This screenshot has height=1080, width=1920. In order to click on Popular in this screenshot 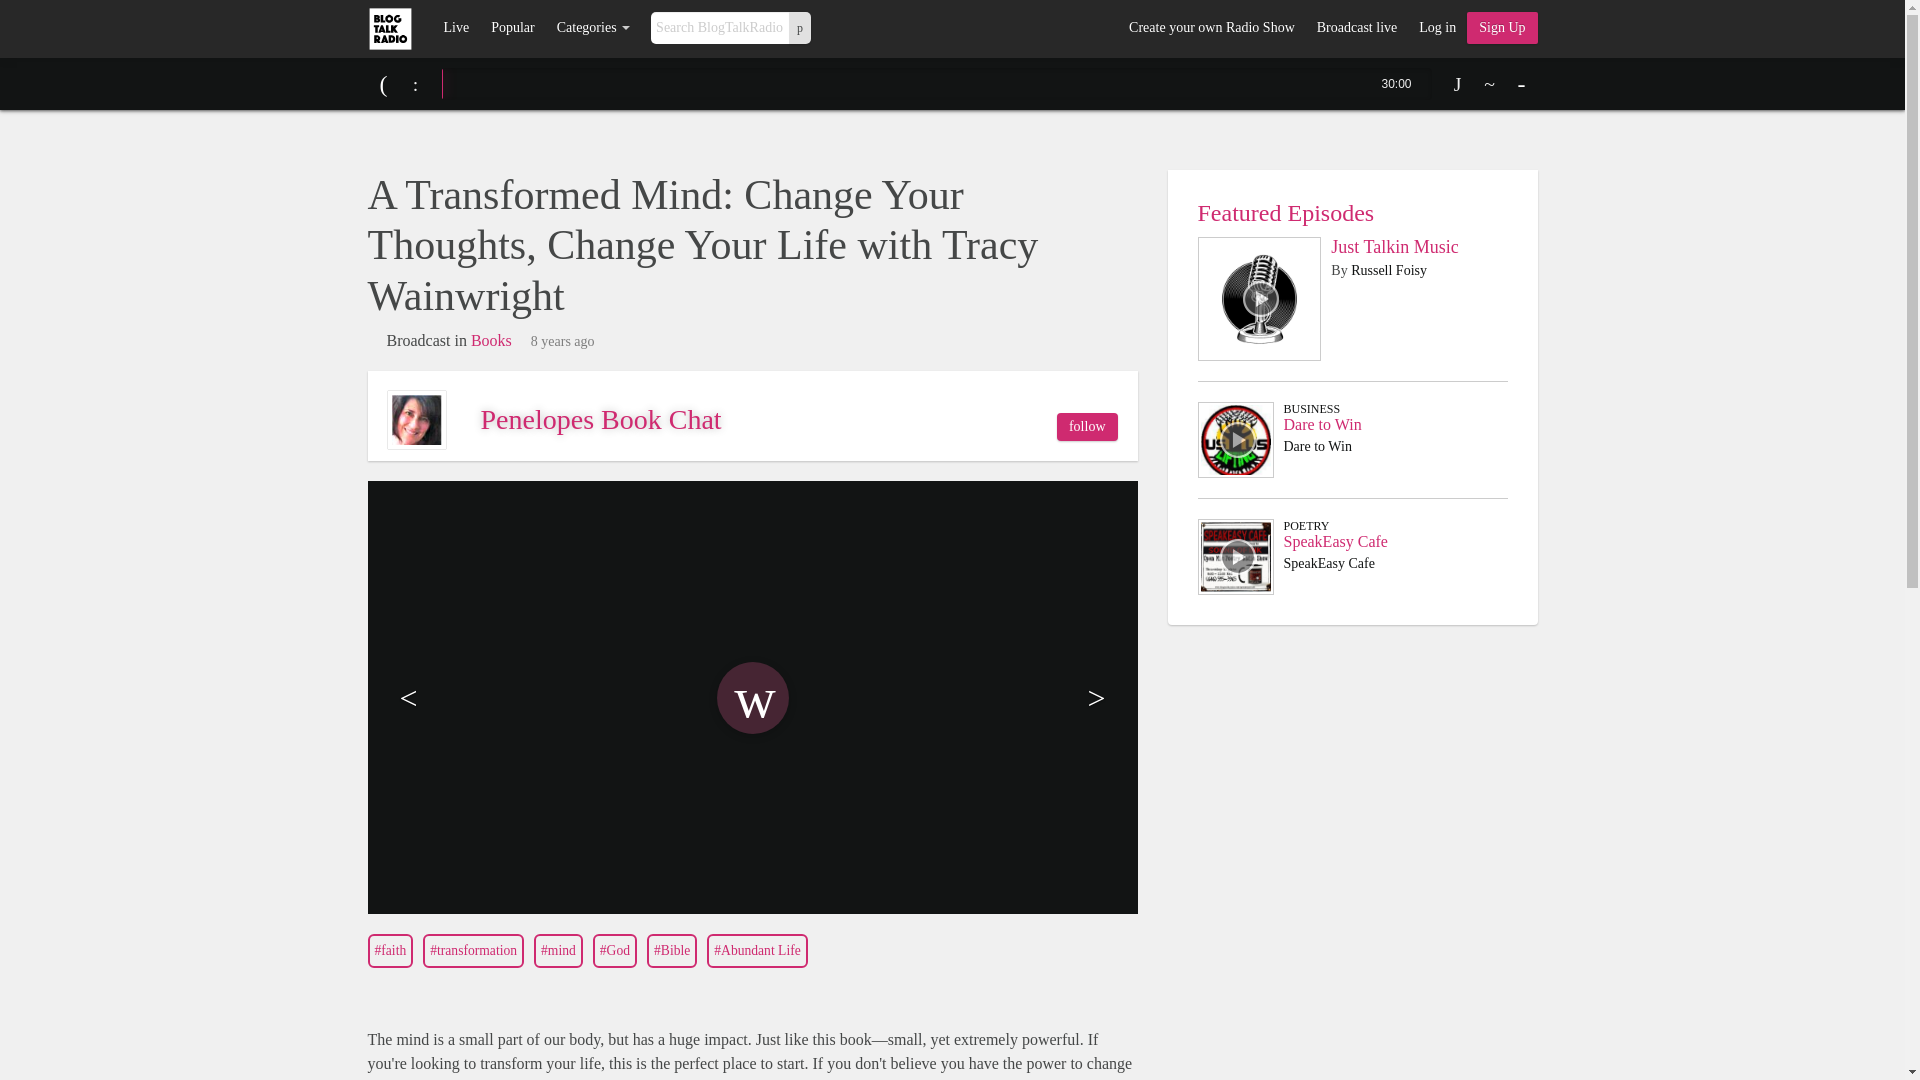, I will do `click(512, 28)`.